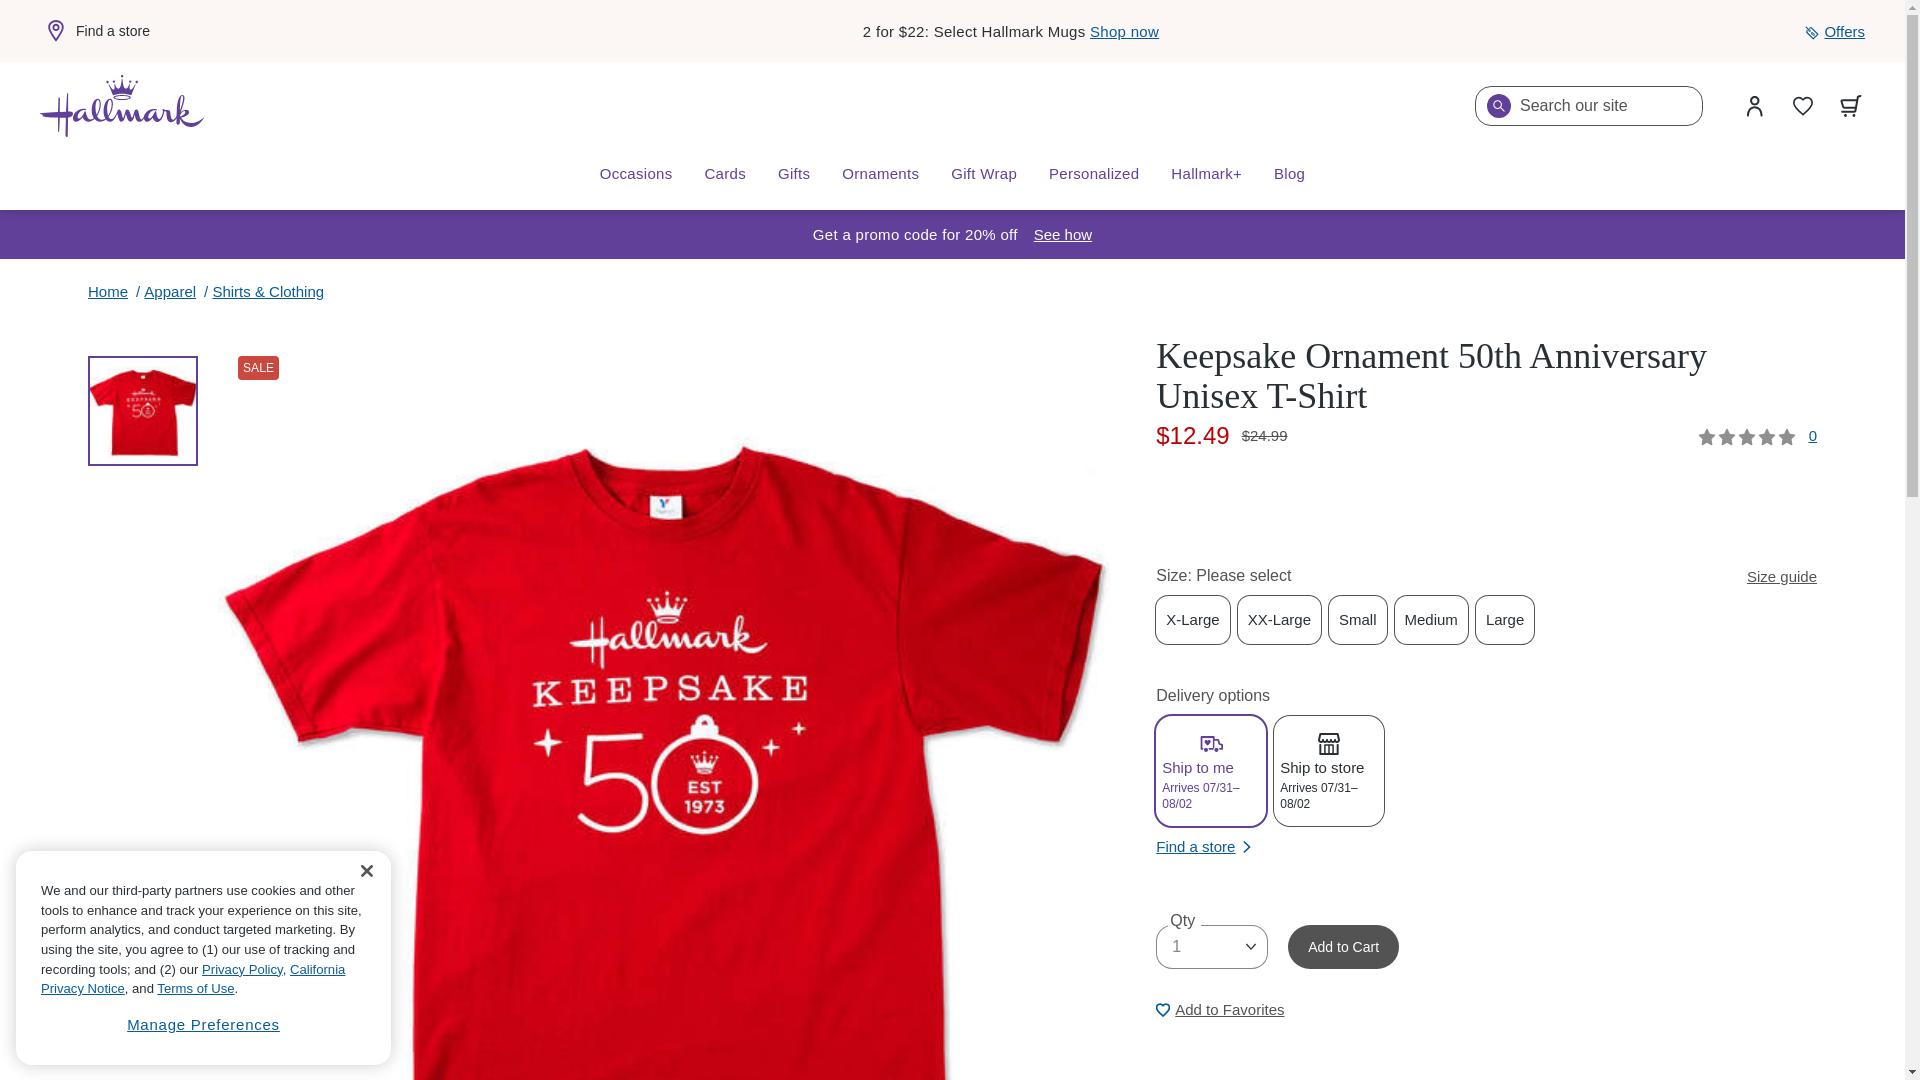 The width and height of the screenshot is (1920, 1080). I want to click on Find a store, so click(94, 31).